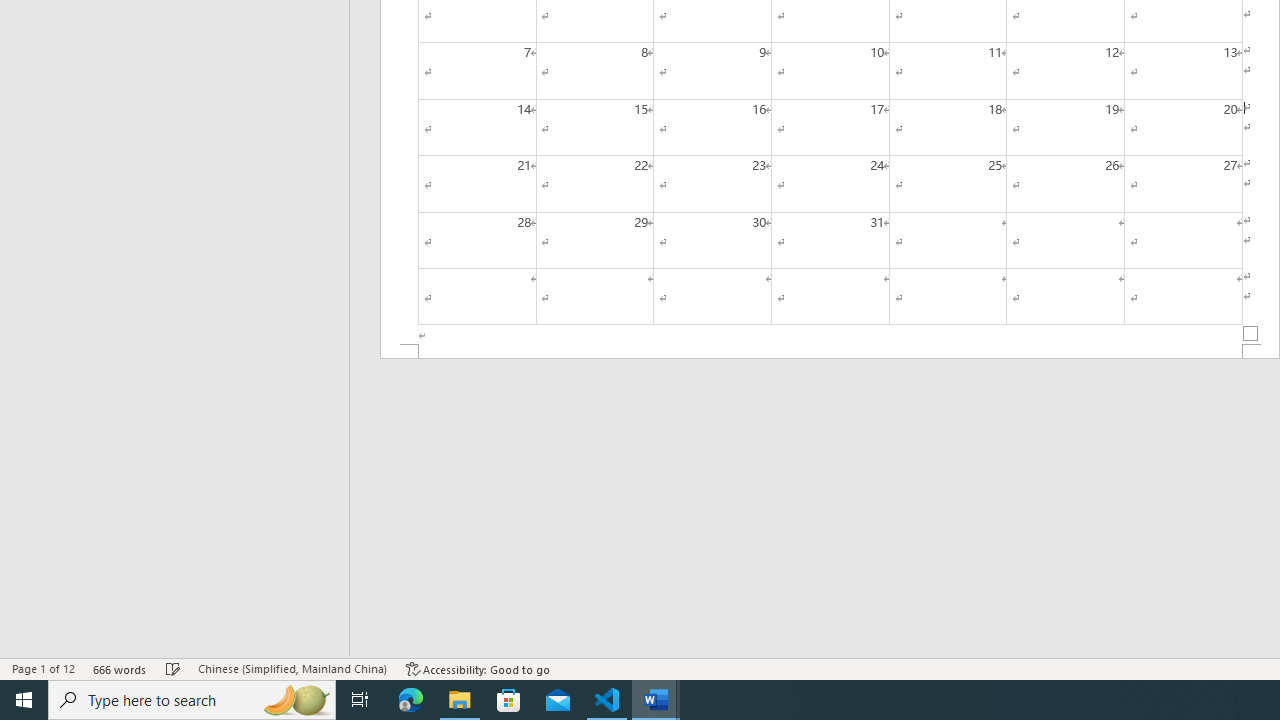  What do you see at coordinates (173, 668) in the screenshot?
I see `Spelling and Grammar Check Checking` at bounding box center [173, 668].